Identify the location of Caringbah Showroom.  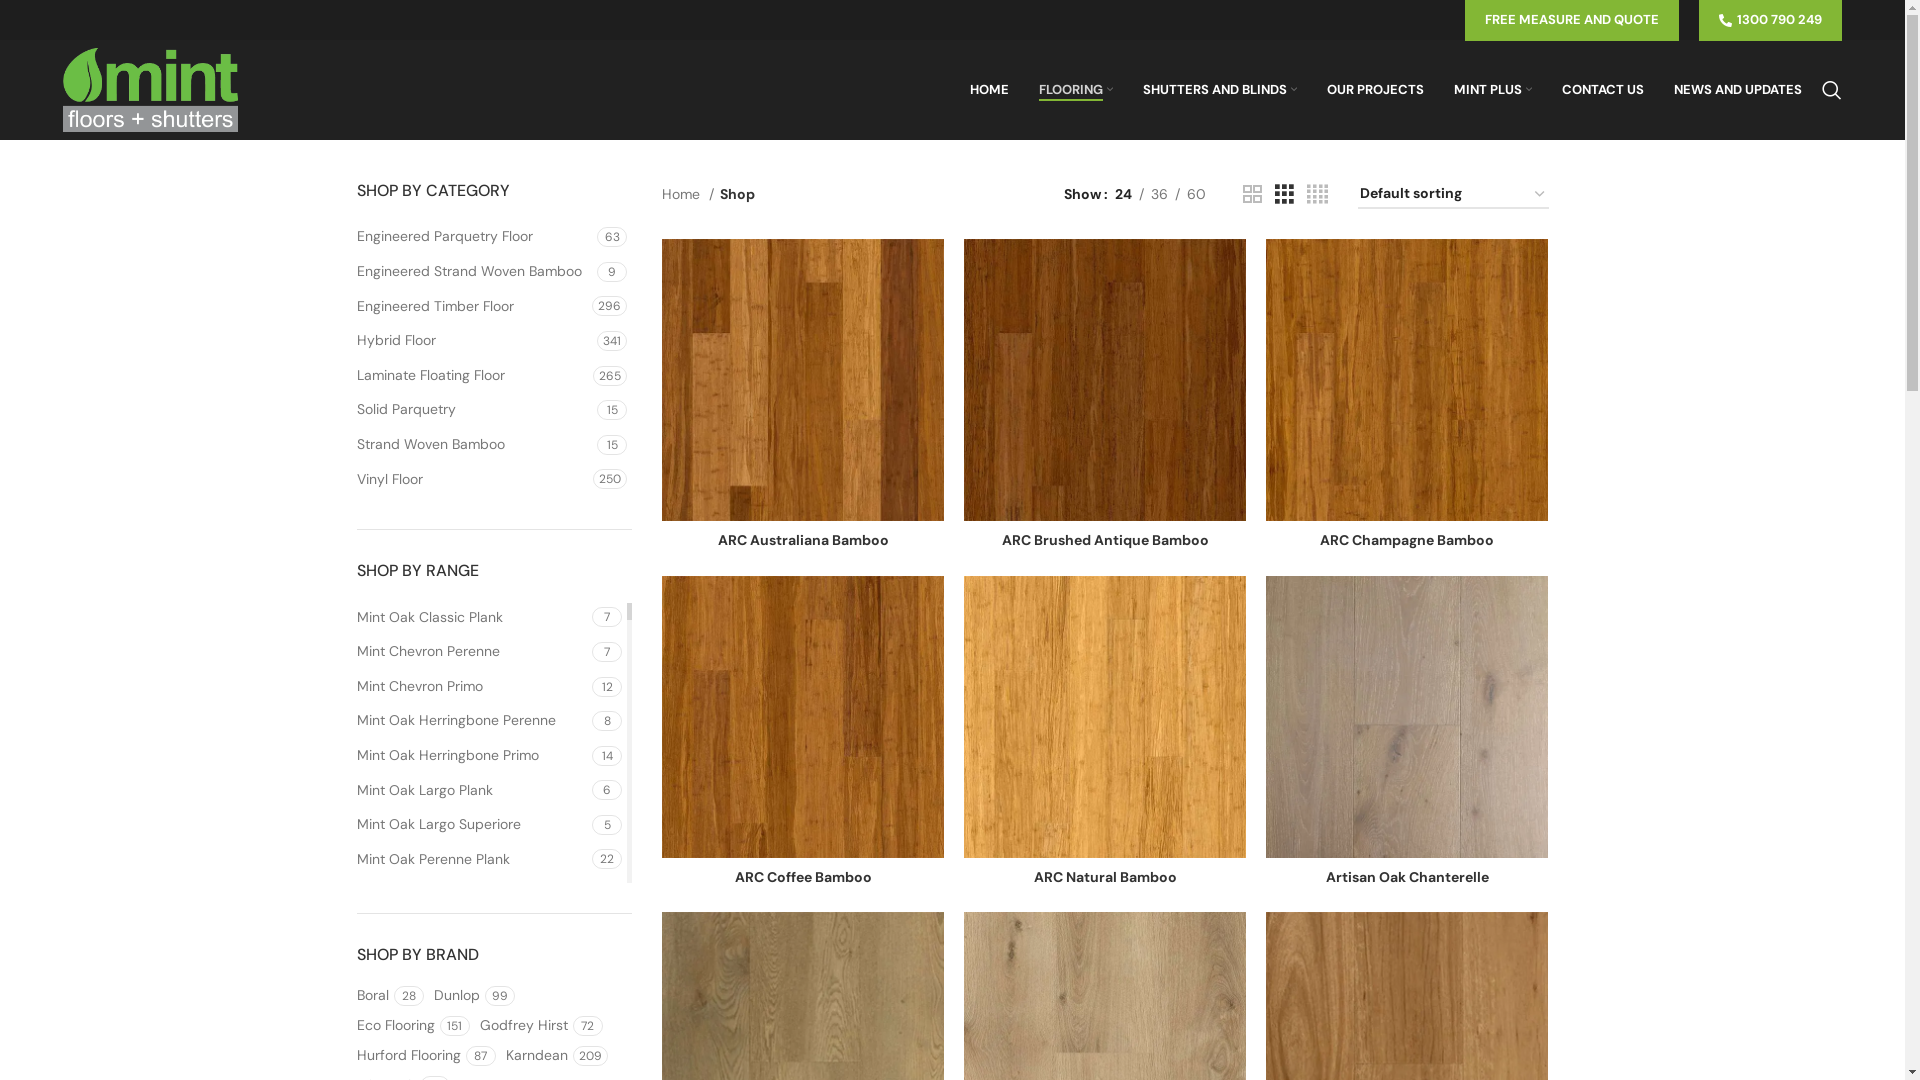
(1038, 762).